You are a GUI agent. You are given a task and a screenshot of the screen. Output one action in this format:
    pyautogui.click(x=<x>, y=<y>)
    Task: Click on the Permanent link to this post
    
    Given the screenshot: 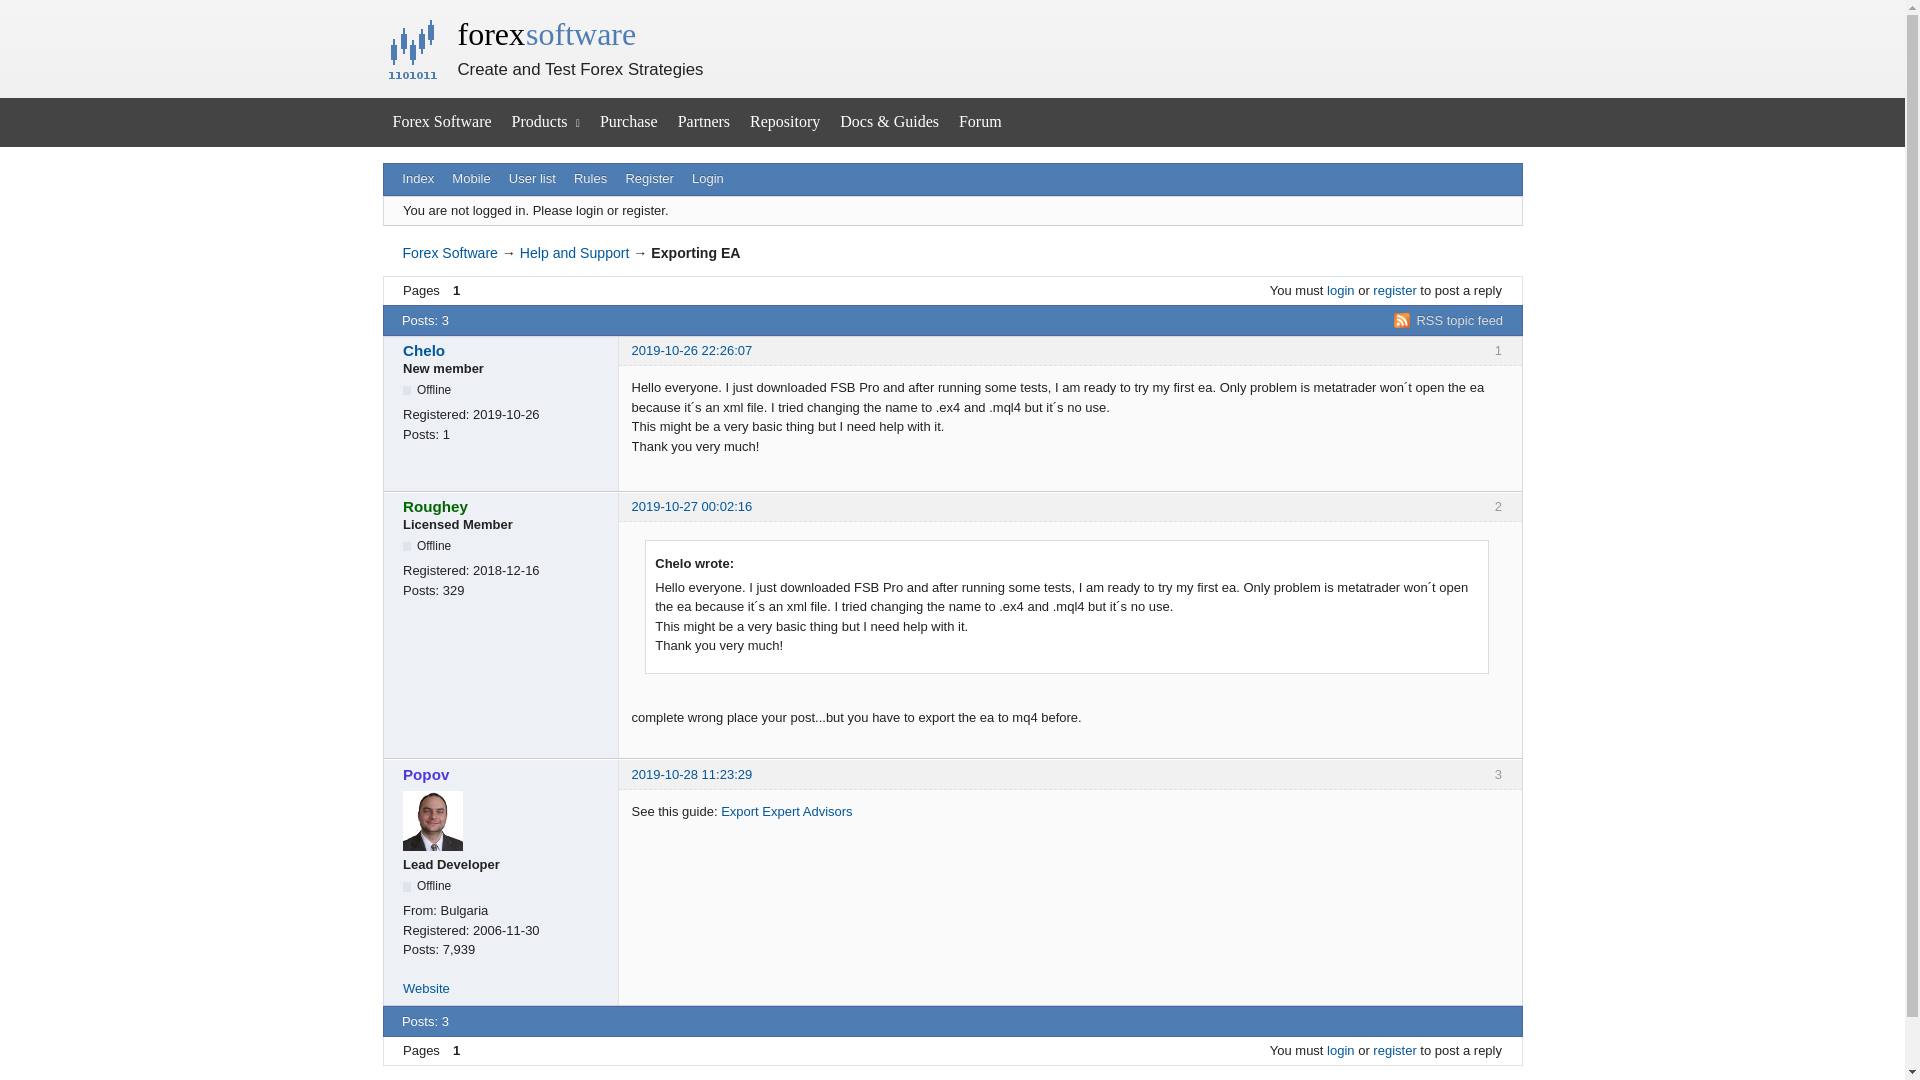 What is the action you would take?
    pyautogui.click(x=692, y=350)
    